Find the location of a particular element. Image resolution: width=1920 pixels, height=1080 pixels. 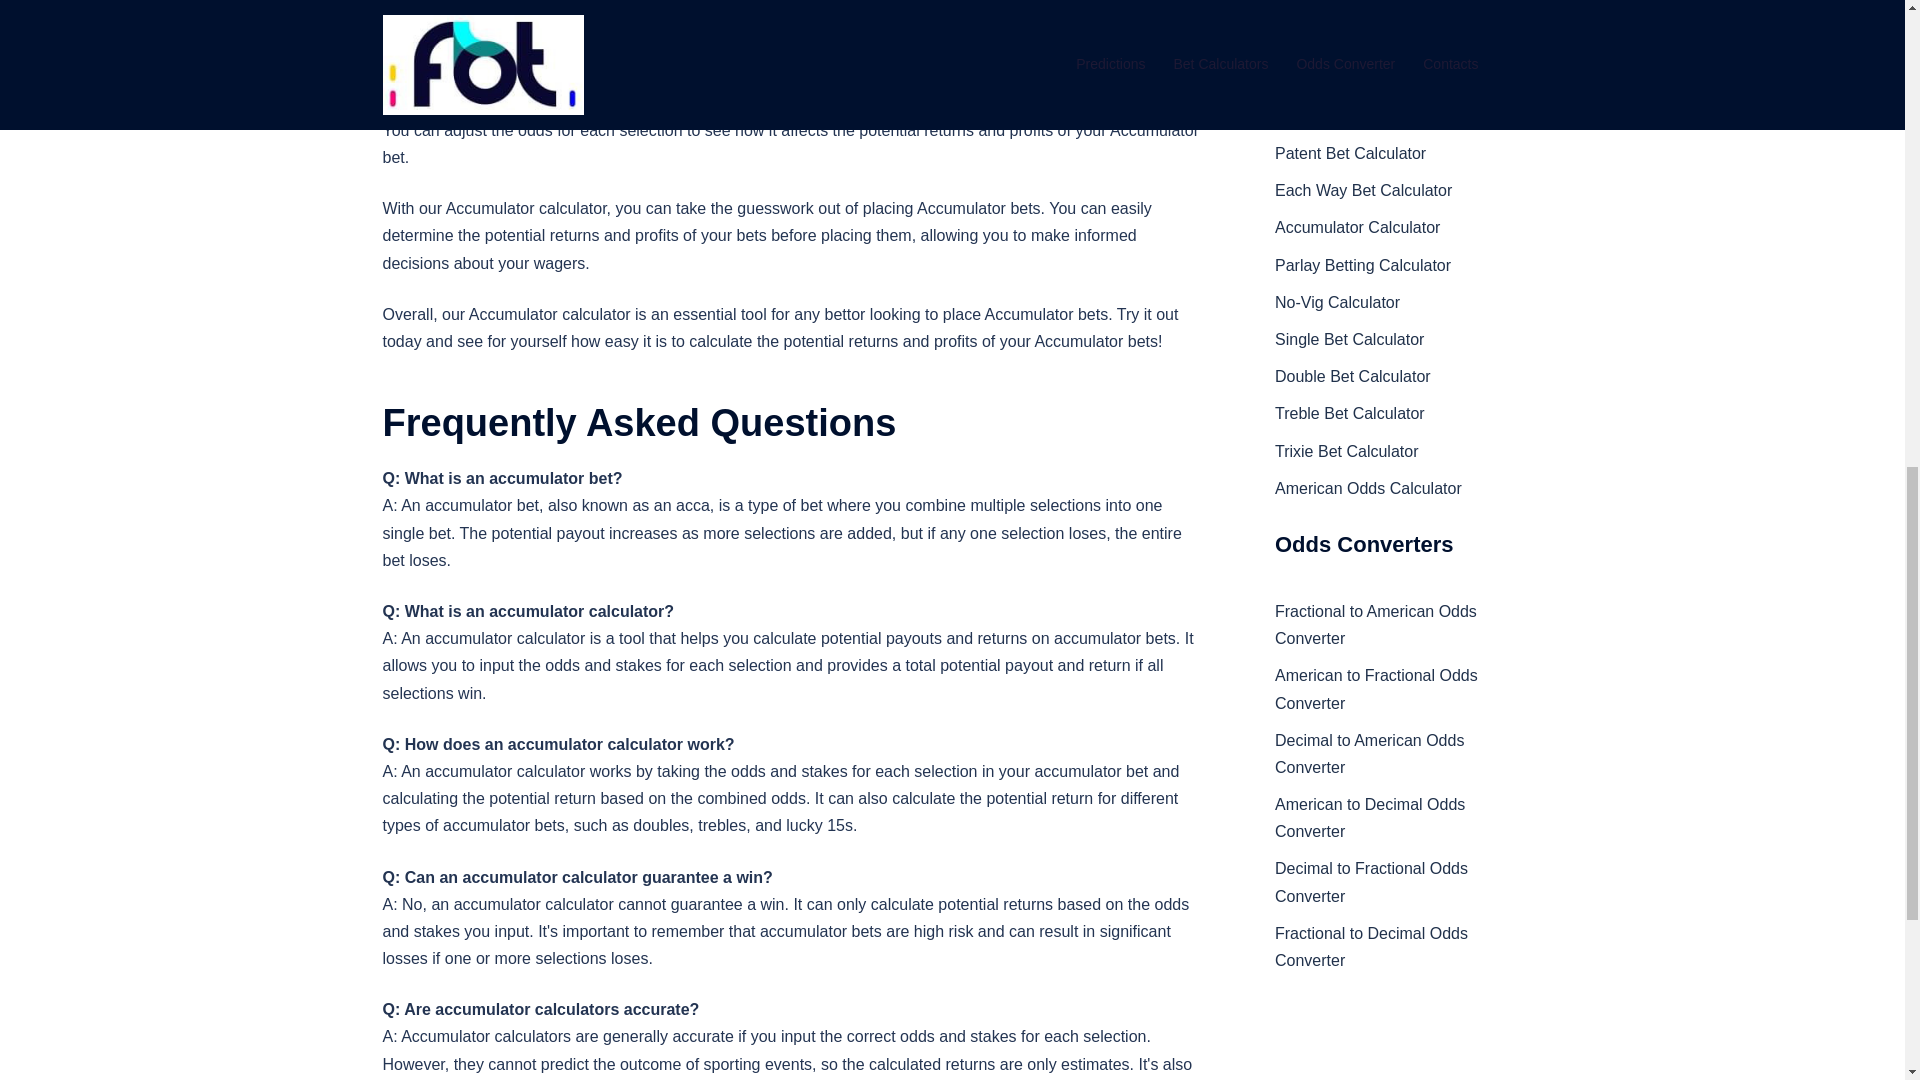

Each Way Bet Calculator is located at coordinates (1362, 190).